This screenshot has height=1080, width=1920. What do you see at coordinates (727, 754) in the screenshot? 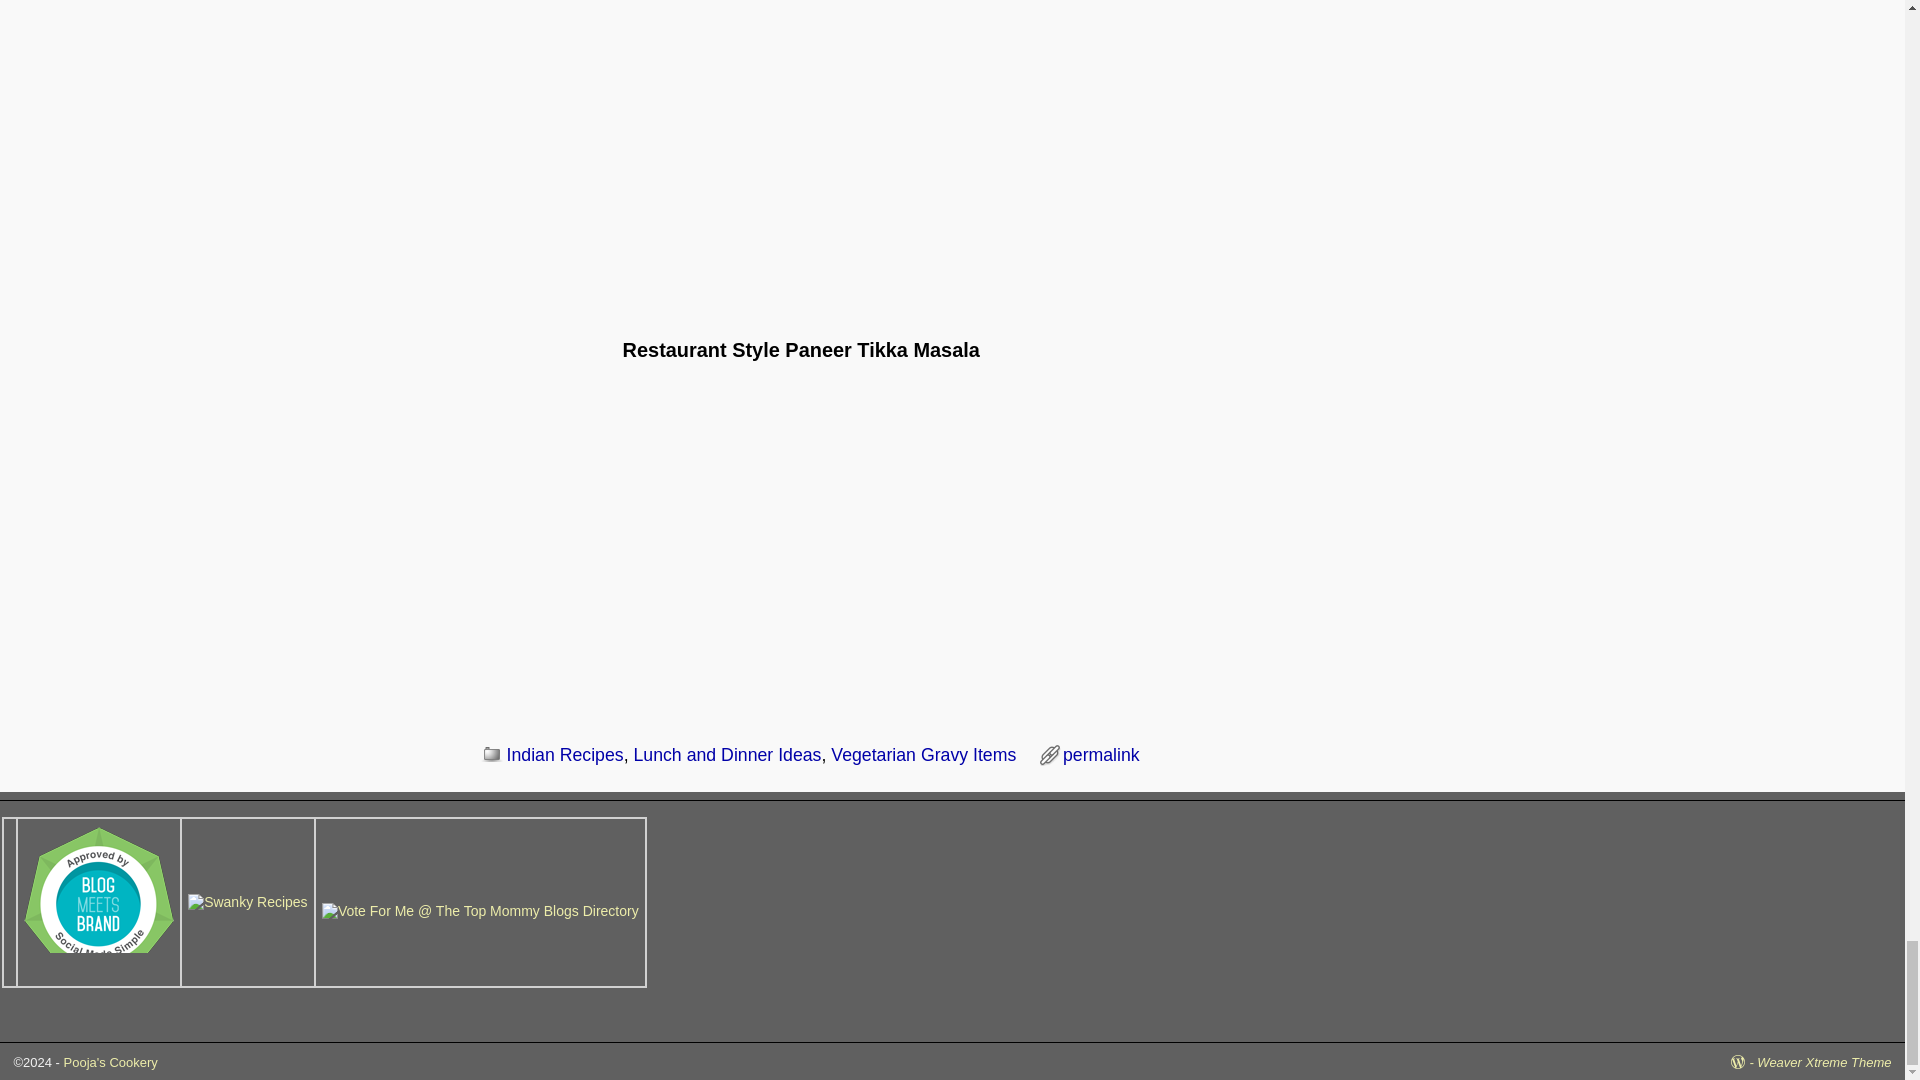
I see `Lunch and Dinner Ideas` at bounding box center [727, 754].